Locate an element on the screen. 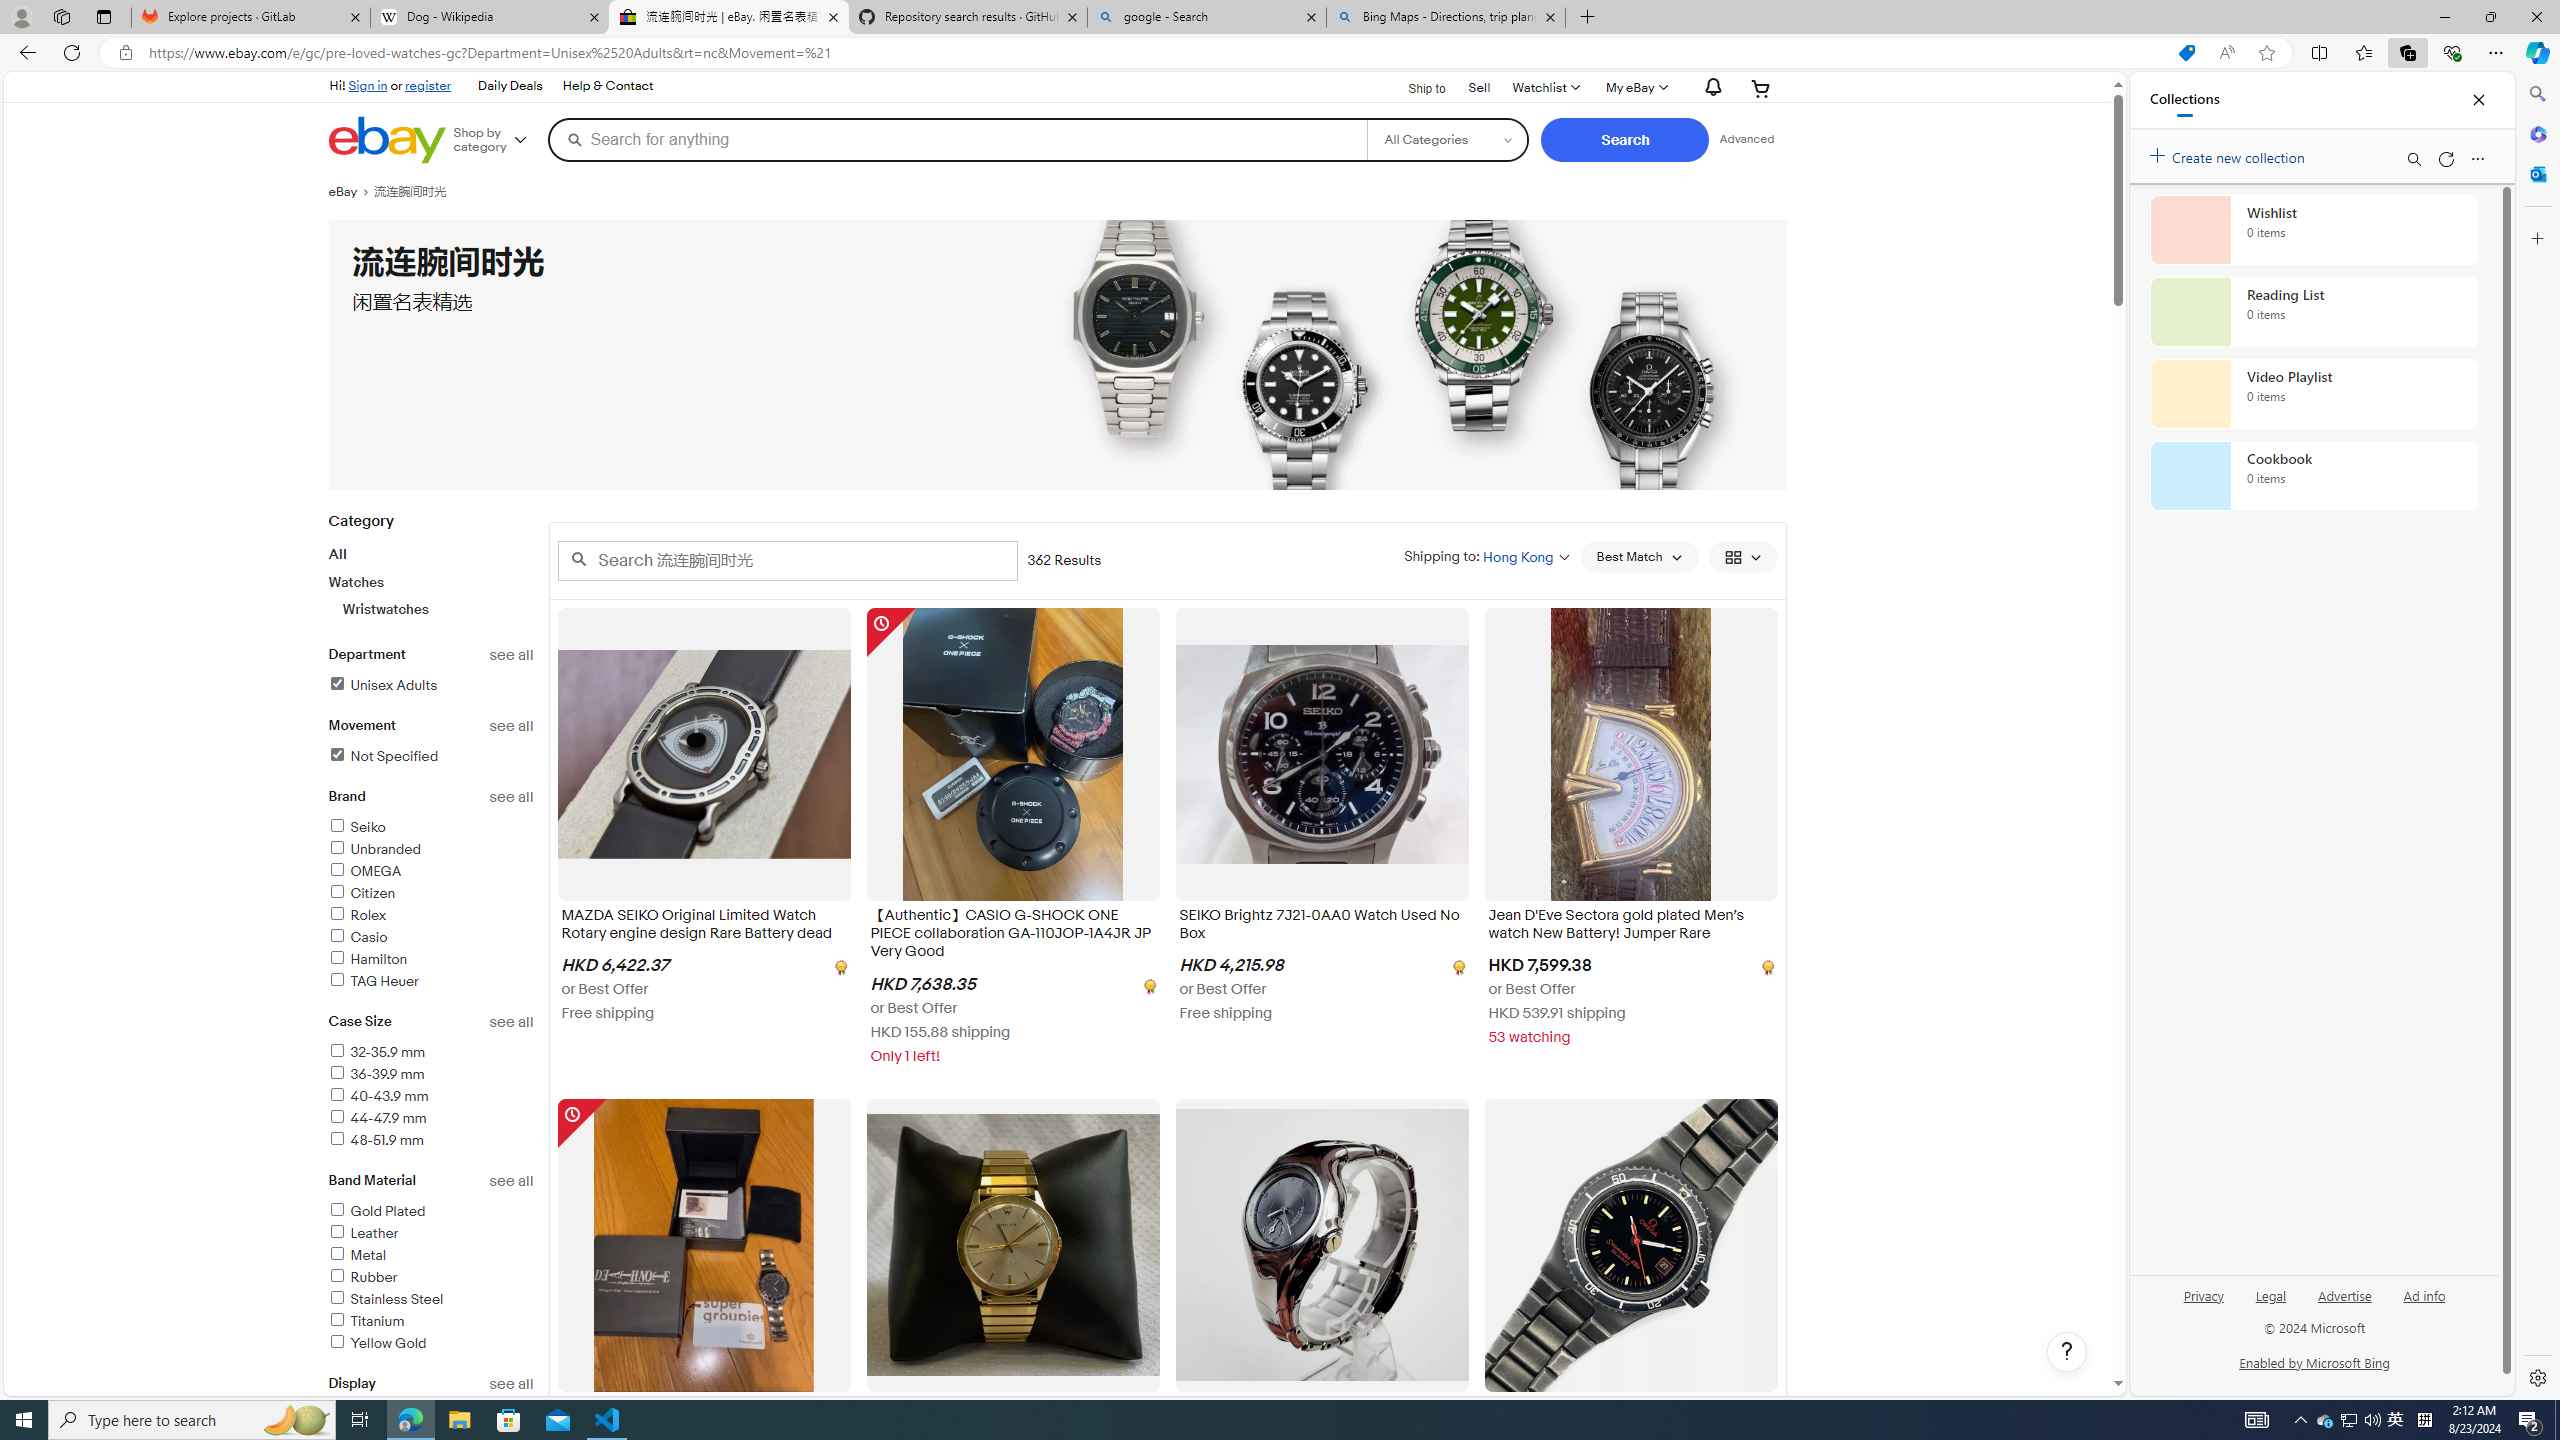 Image resolution: width=2560 pixels, height=1440 pixels. Personal Profile is located at coordinates (21, 16).